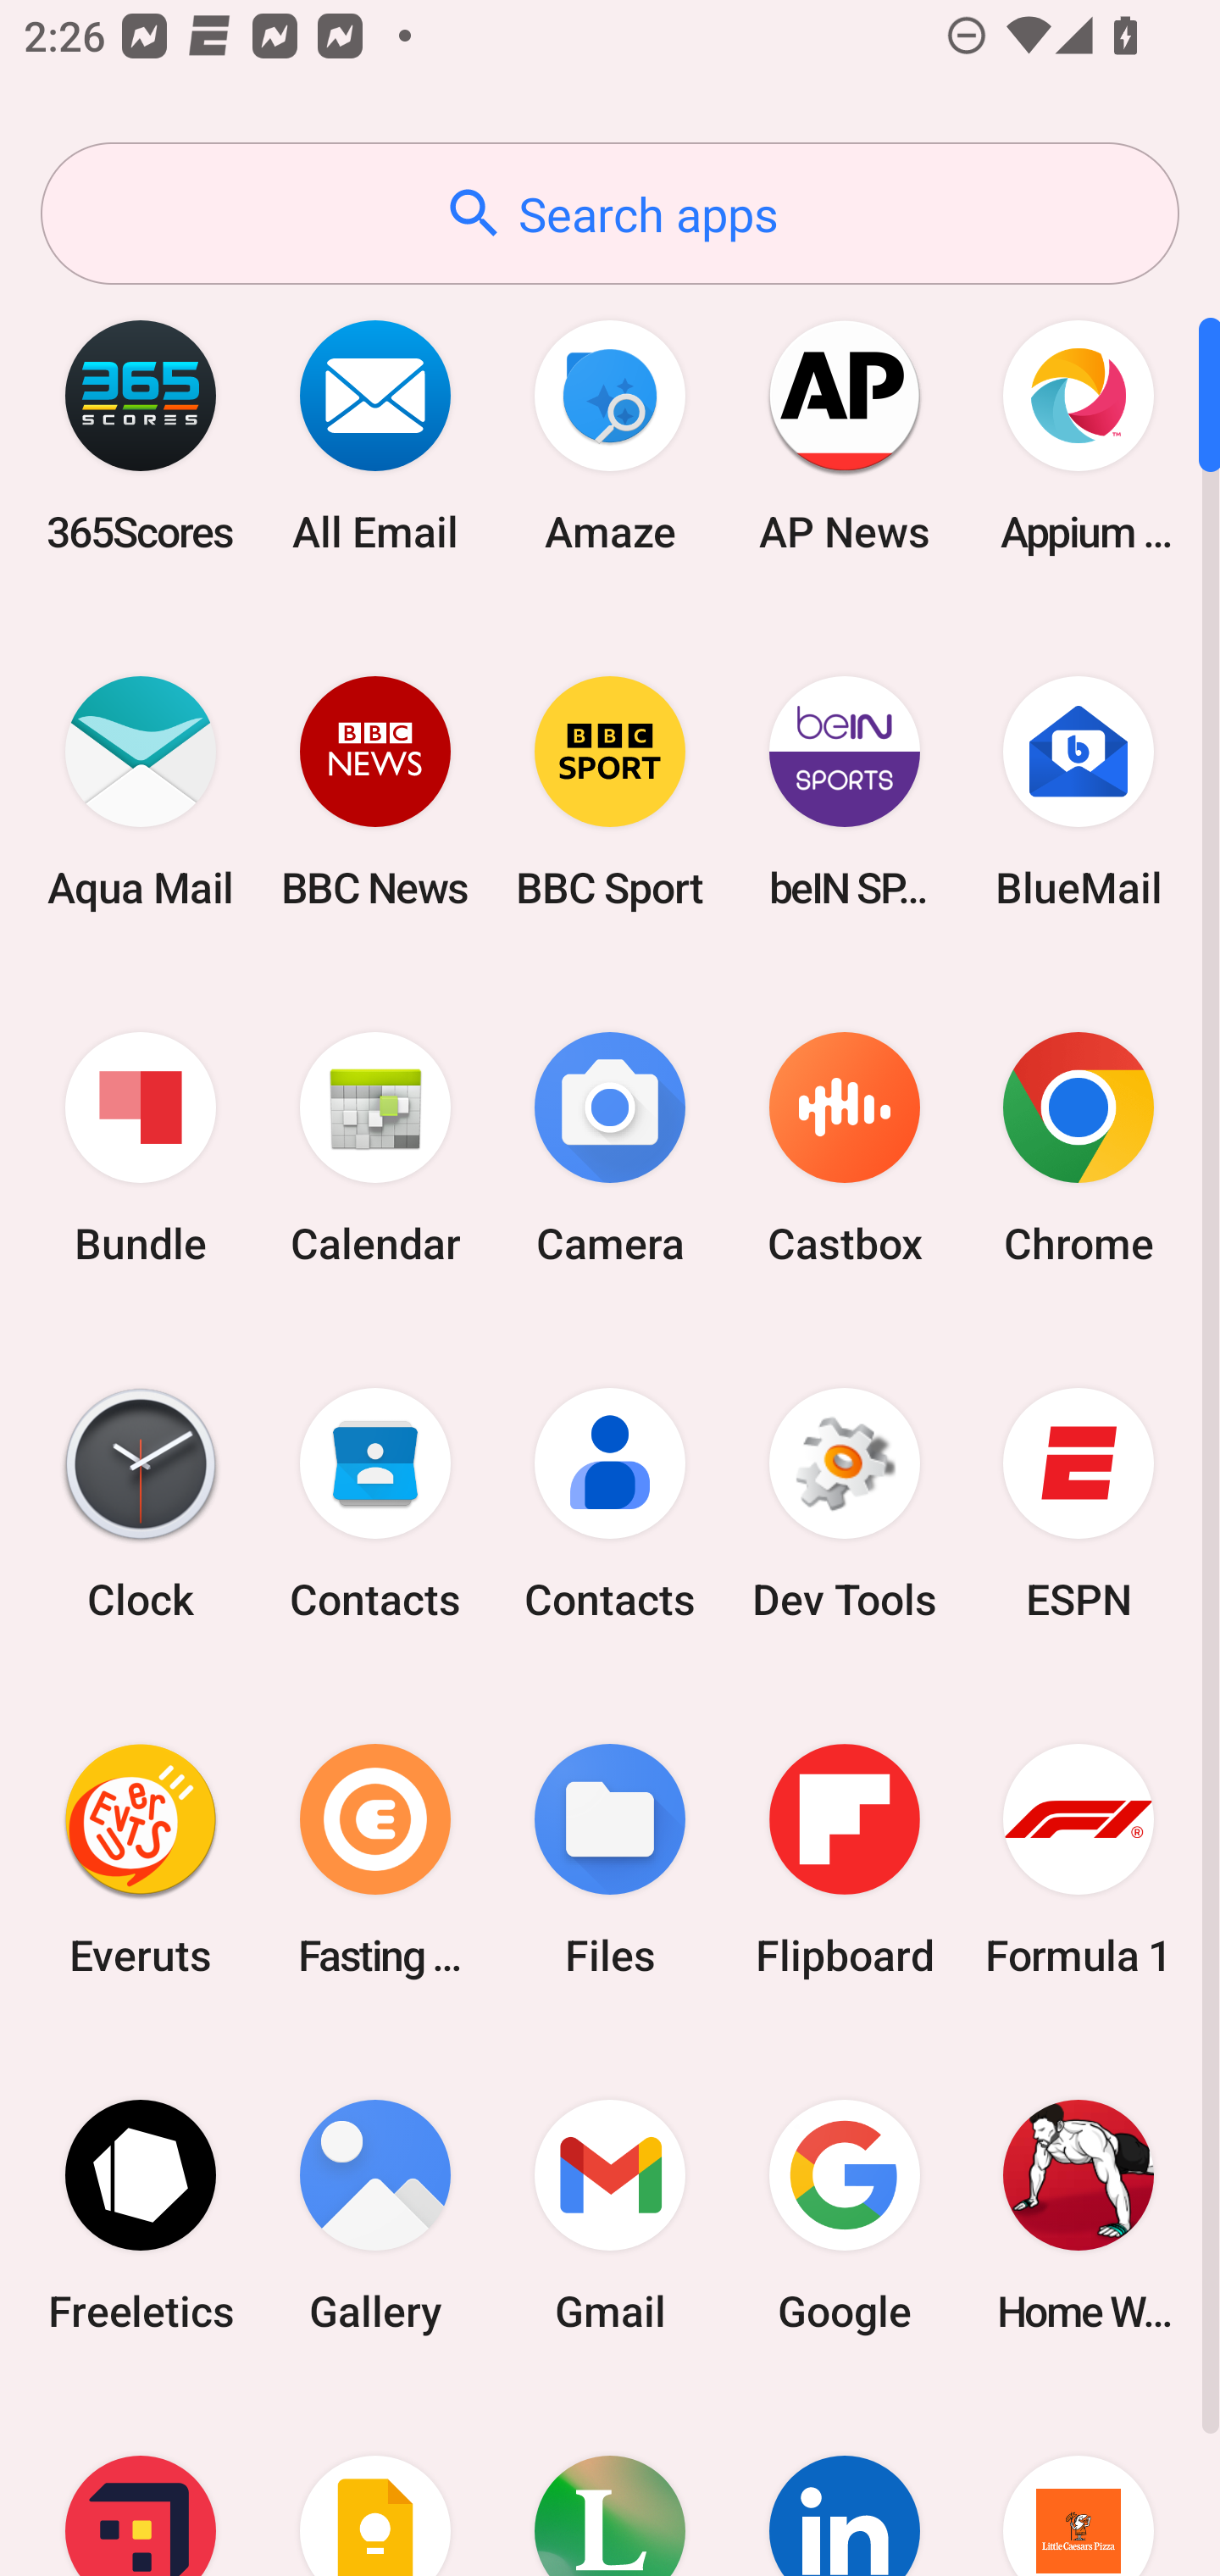 The width and height of the screenshot is (1220, 2576). What do you see at coordinates (844, 1149) in the screenshot?
I see `Castbox` at bounding box center [844, 1149].